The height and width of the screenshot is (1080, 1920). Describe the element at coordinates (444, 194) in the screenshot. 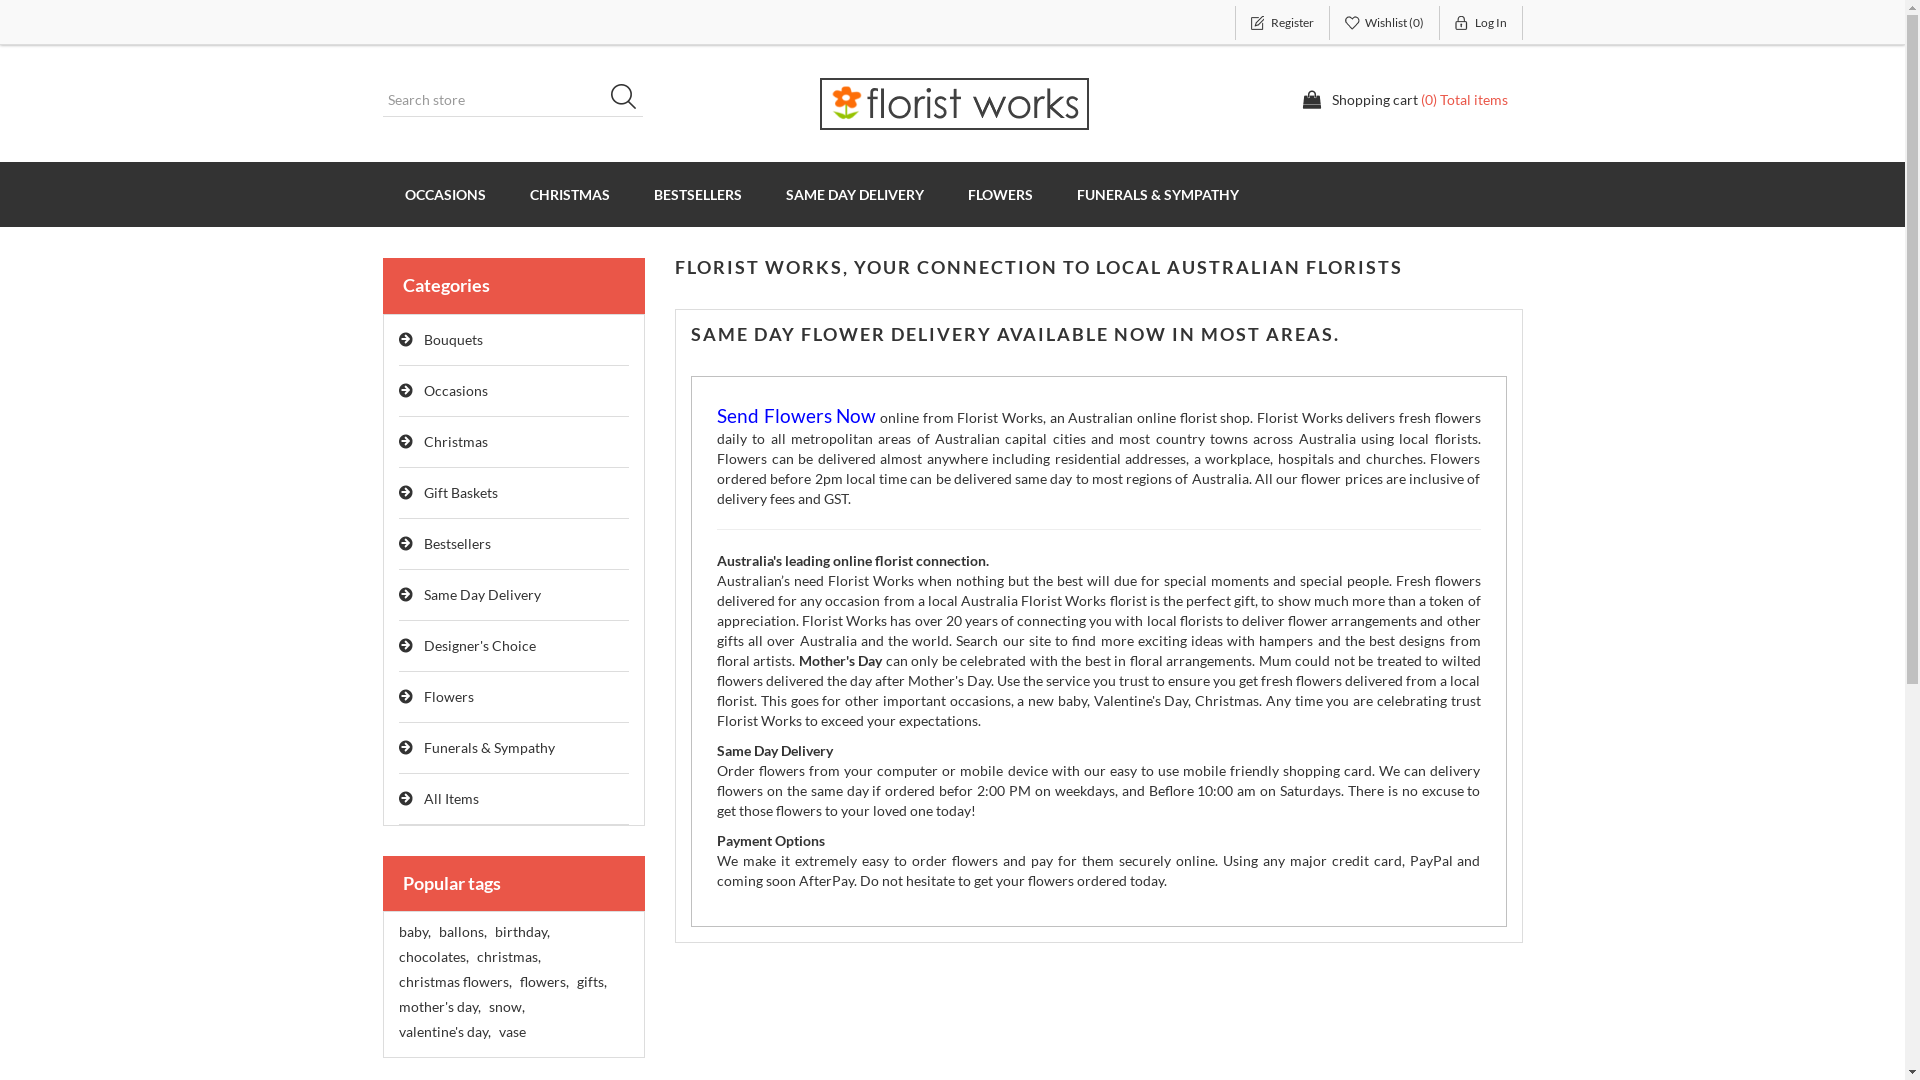

I see `OCCASIONS` at that location.